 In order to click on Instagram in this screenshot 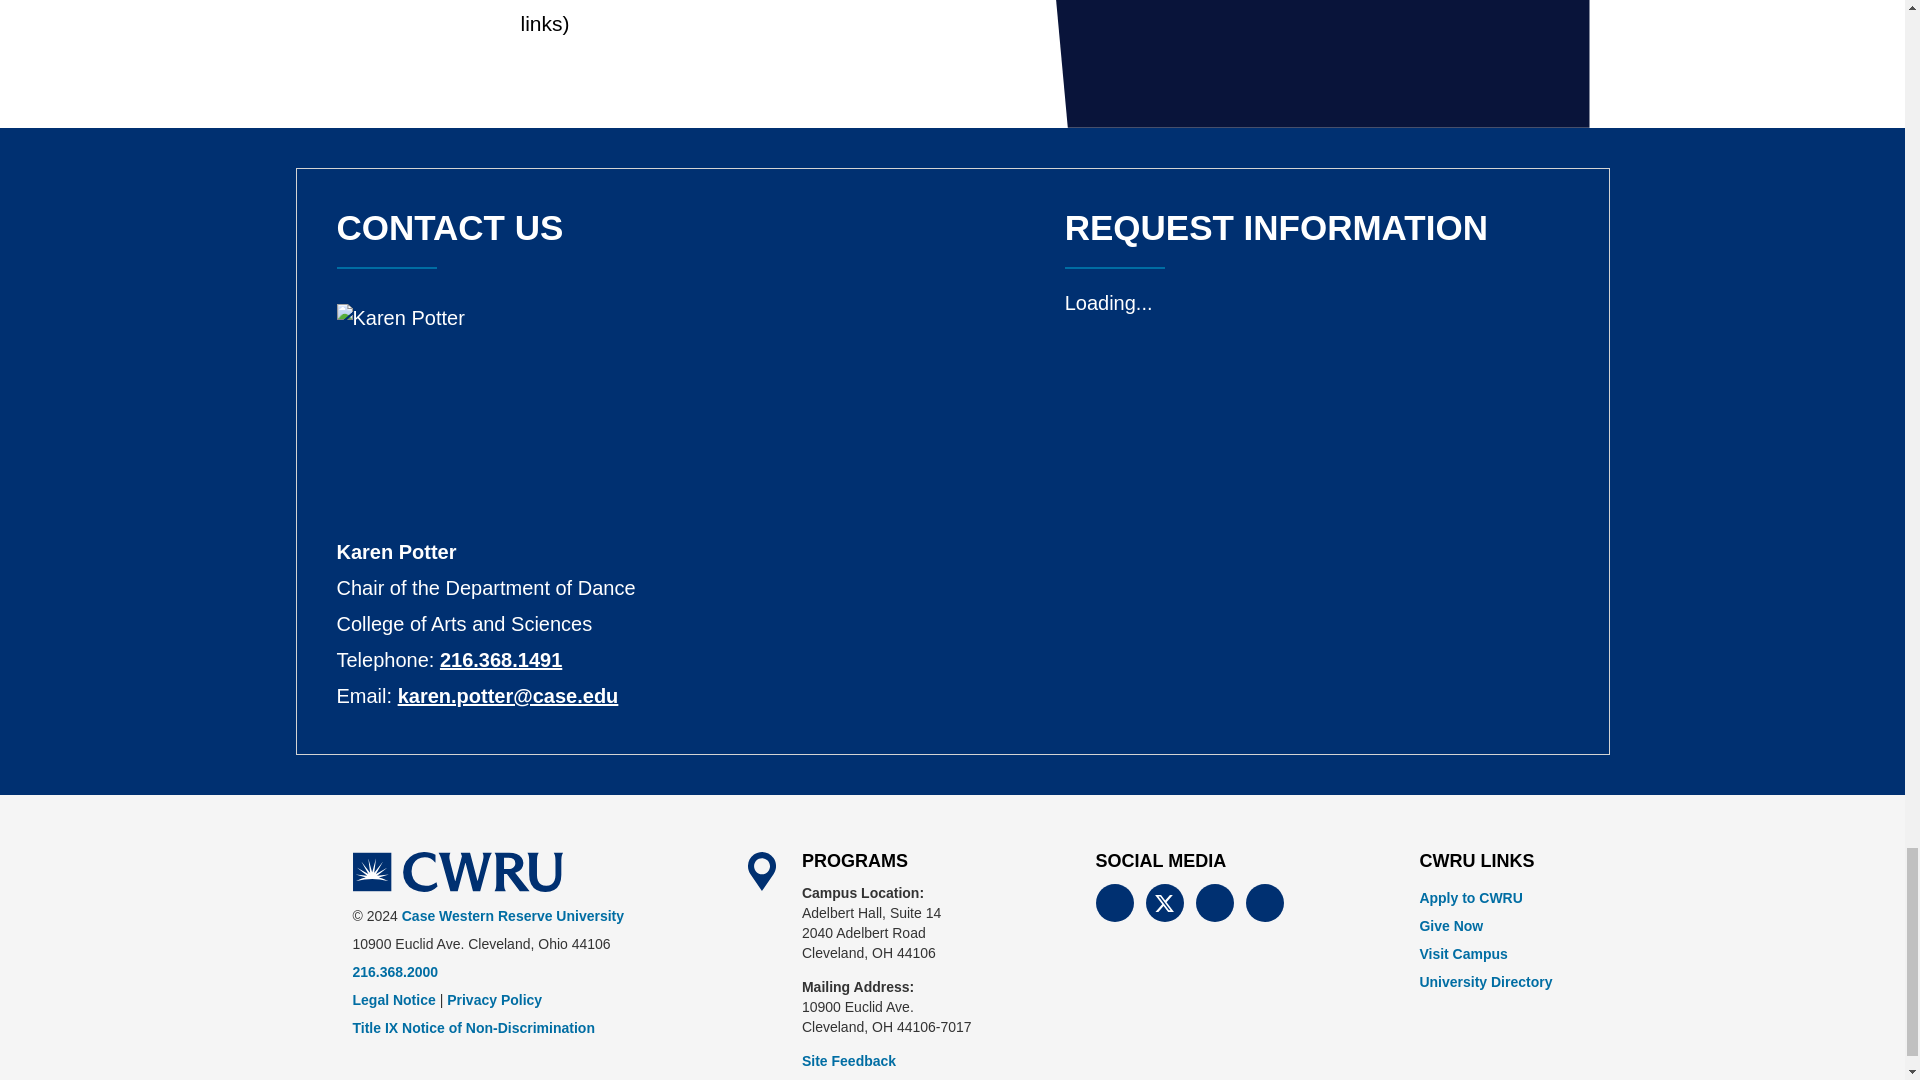, I will do `click(1265, 903)`.